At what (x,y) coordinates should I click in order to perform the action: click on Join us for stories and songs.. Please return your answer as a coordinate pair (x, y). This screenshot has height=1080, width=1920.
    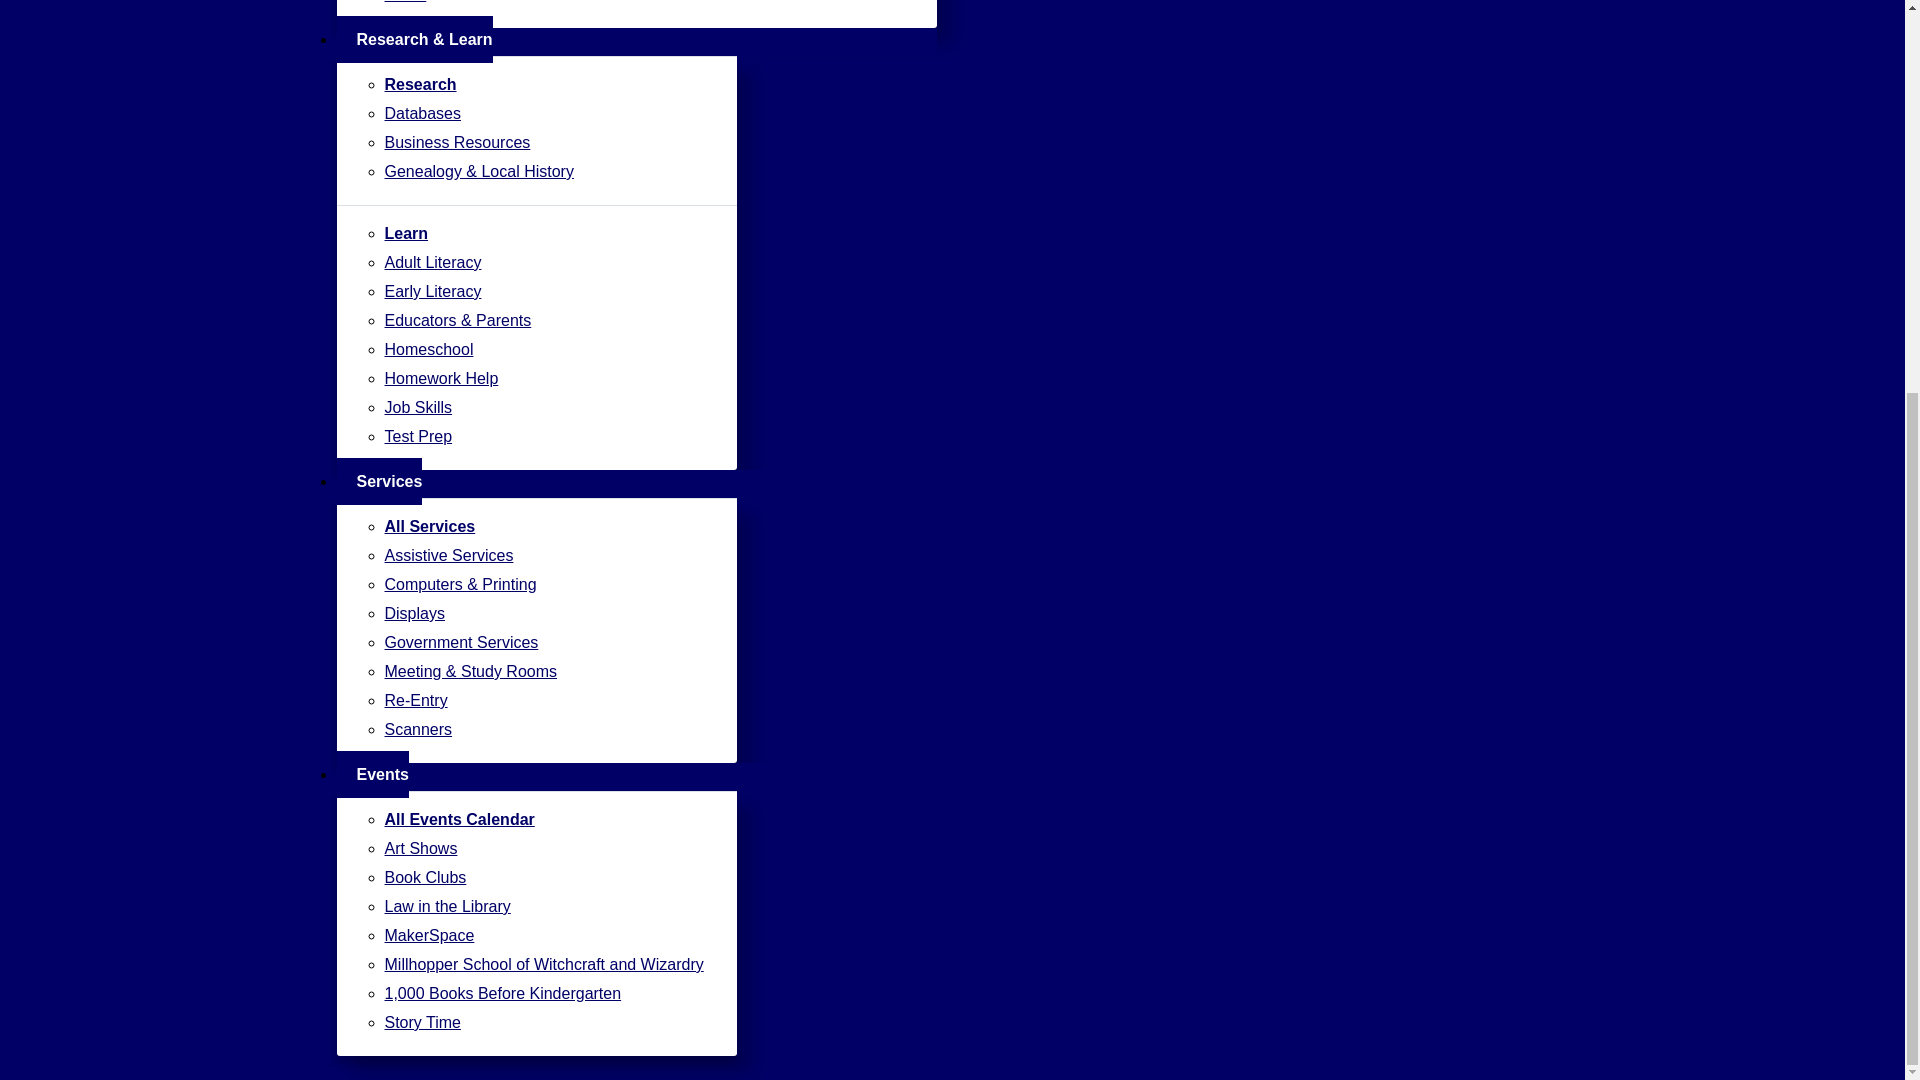
    Looking at the image, I should click on (544, 1022).